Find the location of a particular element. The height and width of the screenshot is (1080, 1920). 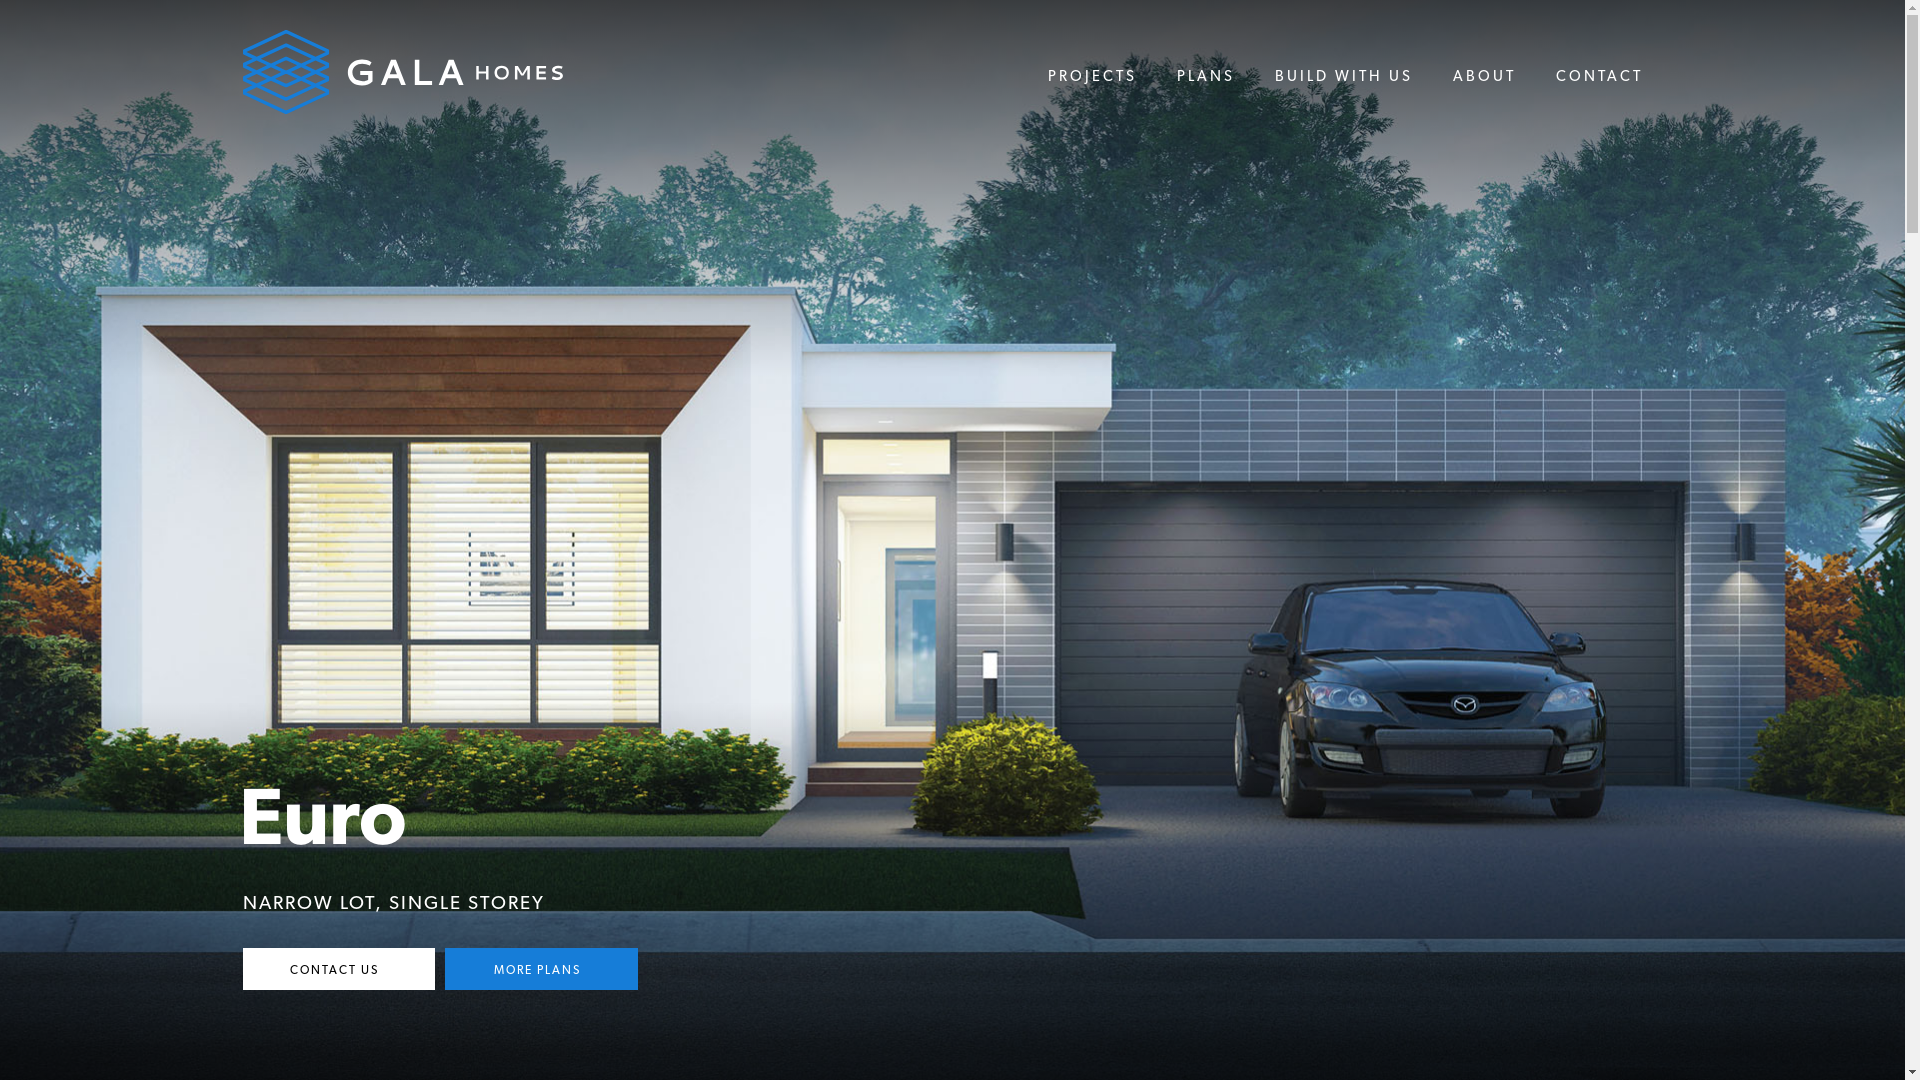

CONTACT is located at coordinates (1600, 77).